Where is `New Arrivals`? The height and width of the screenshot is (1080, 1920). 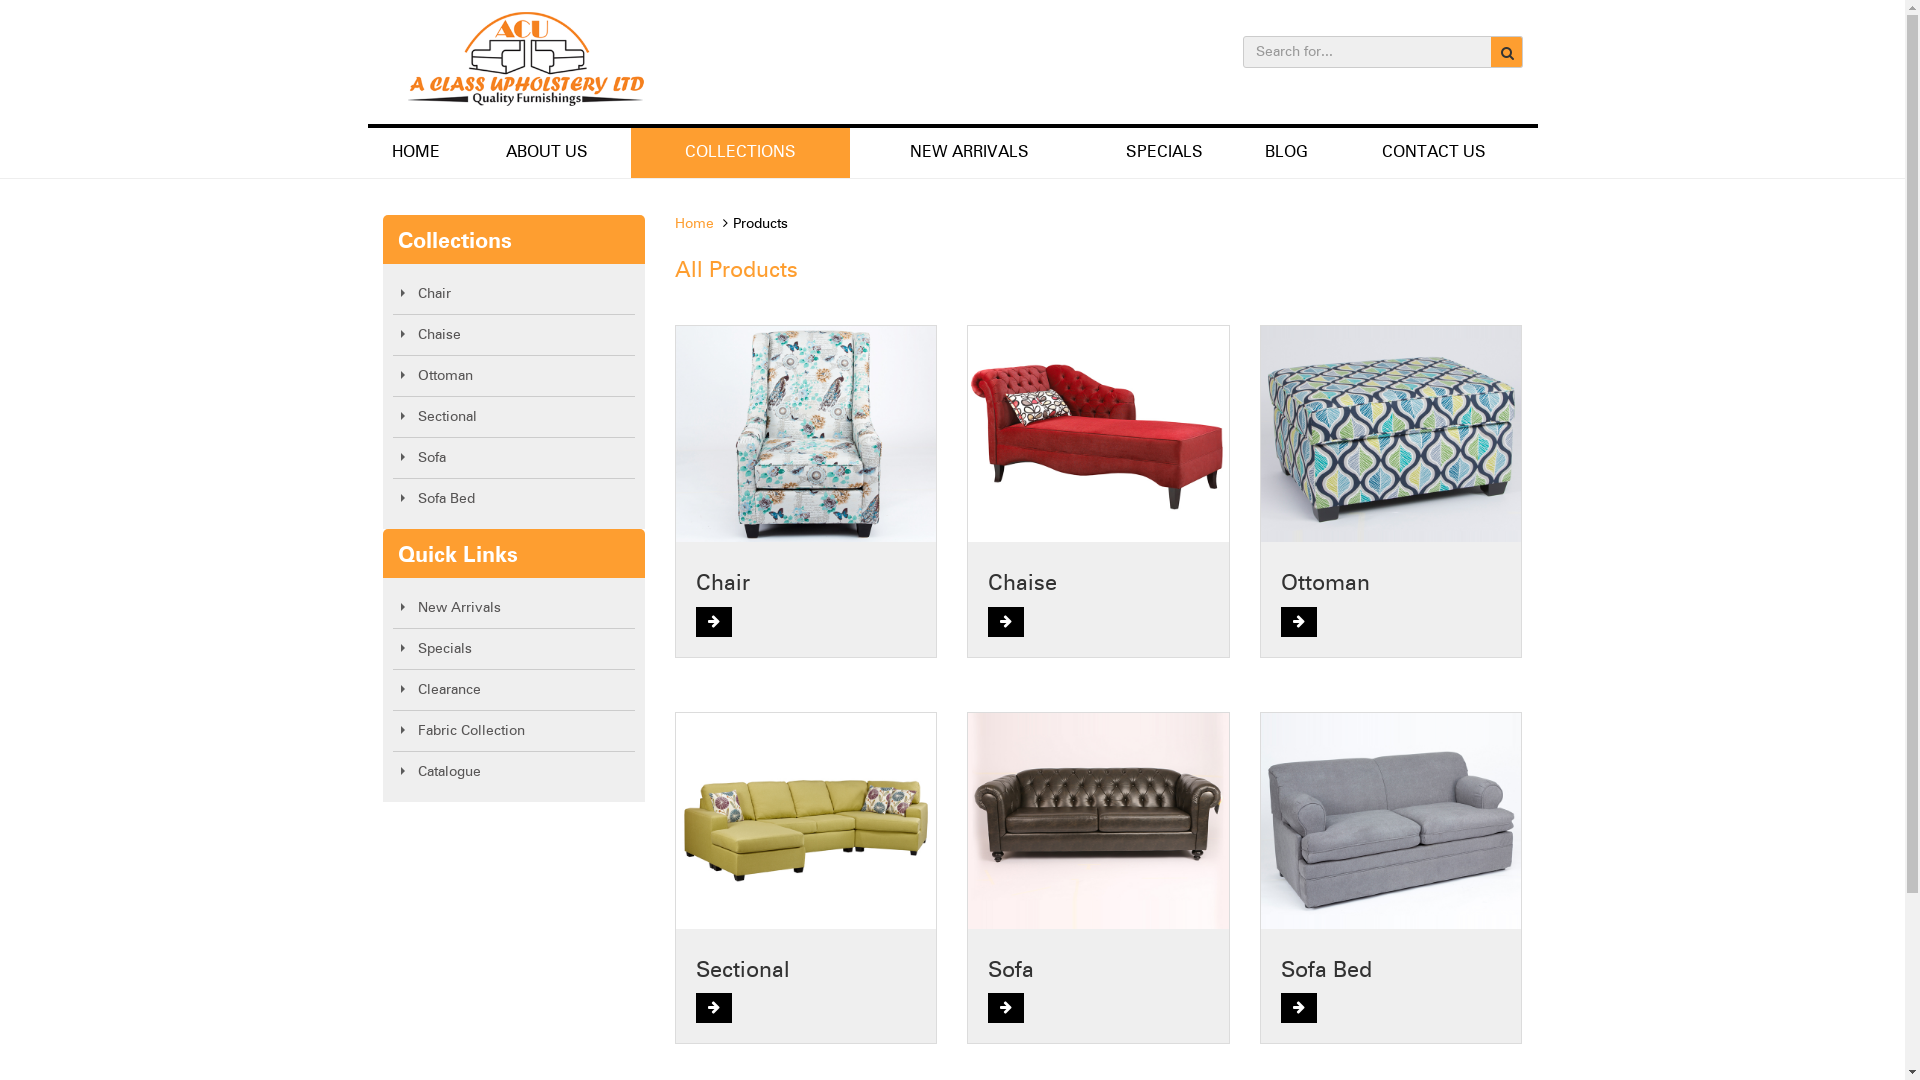
New Arrivals is located at coordinates (514, 608).